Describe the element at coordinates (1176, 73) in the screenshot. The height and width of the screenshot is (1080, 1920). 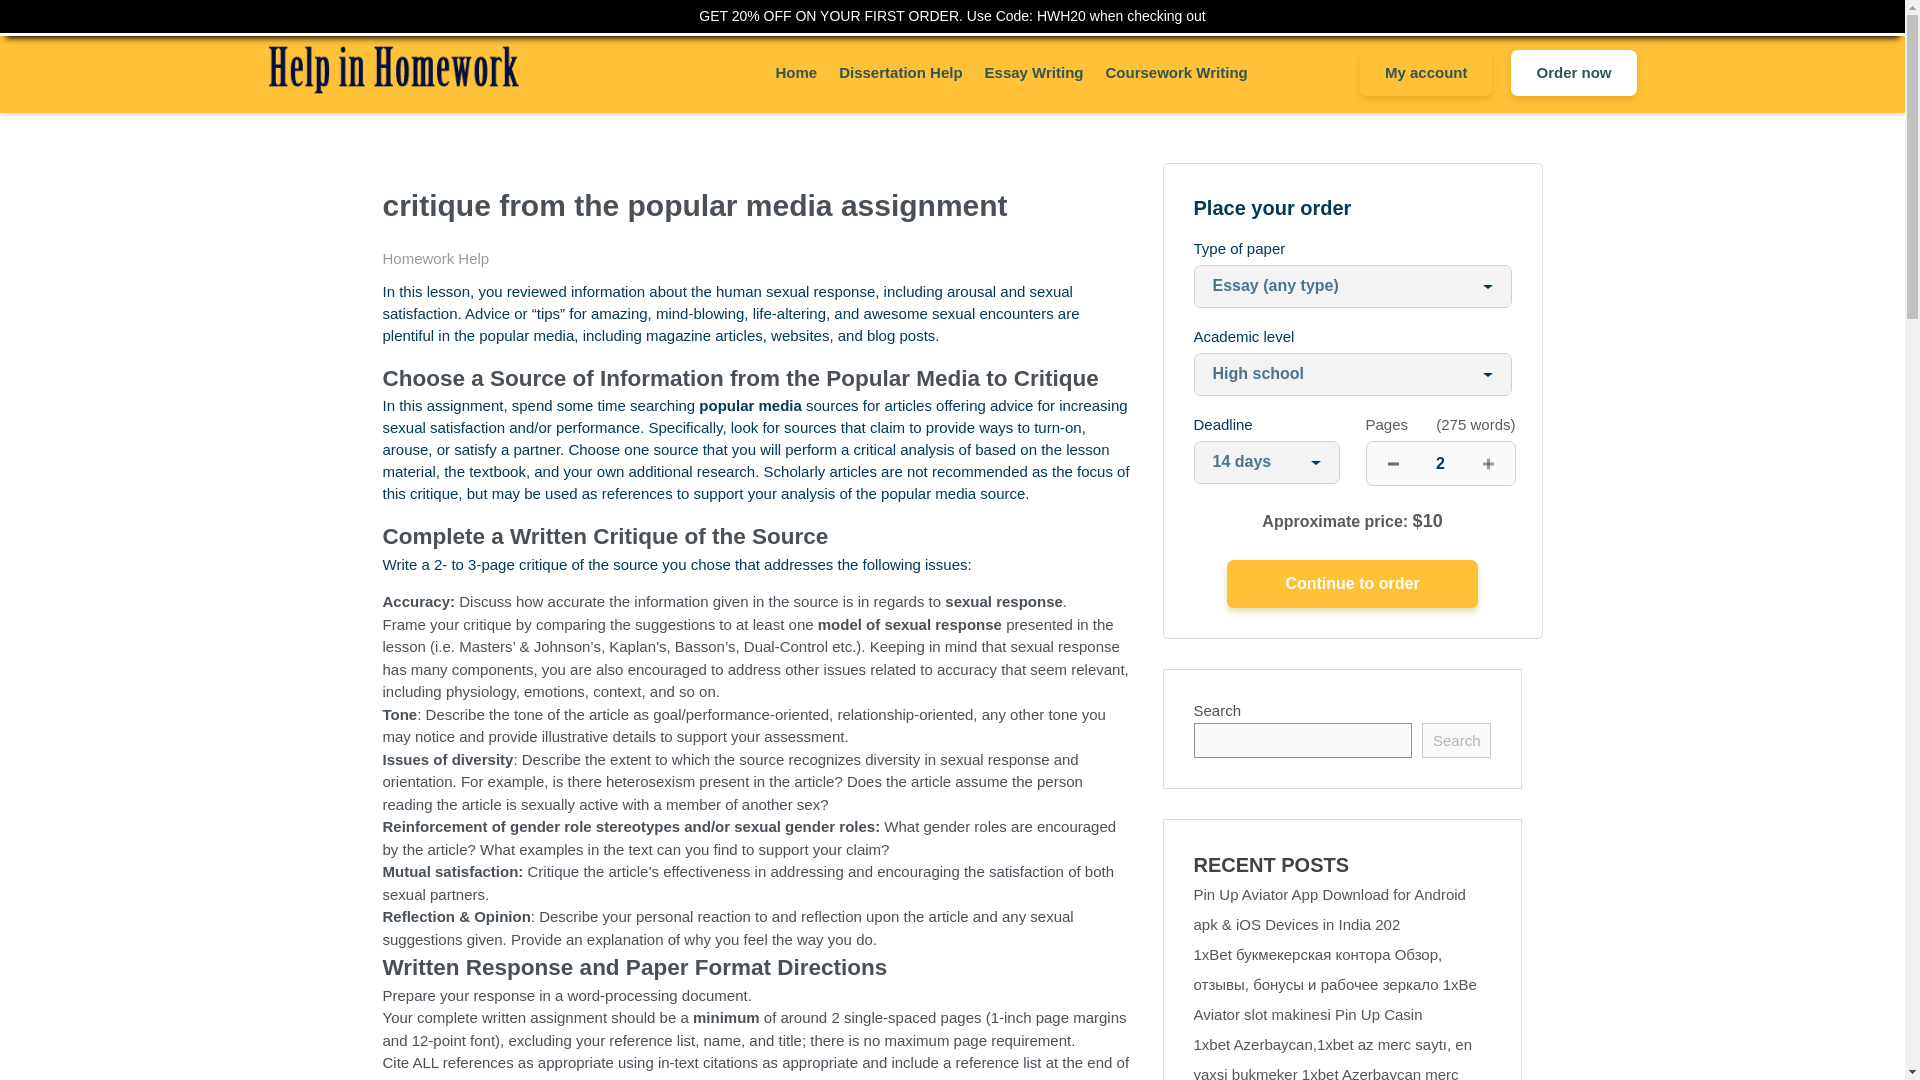
I see `Coursework Writing` at that location.